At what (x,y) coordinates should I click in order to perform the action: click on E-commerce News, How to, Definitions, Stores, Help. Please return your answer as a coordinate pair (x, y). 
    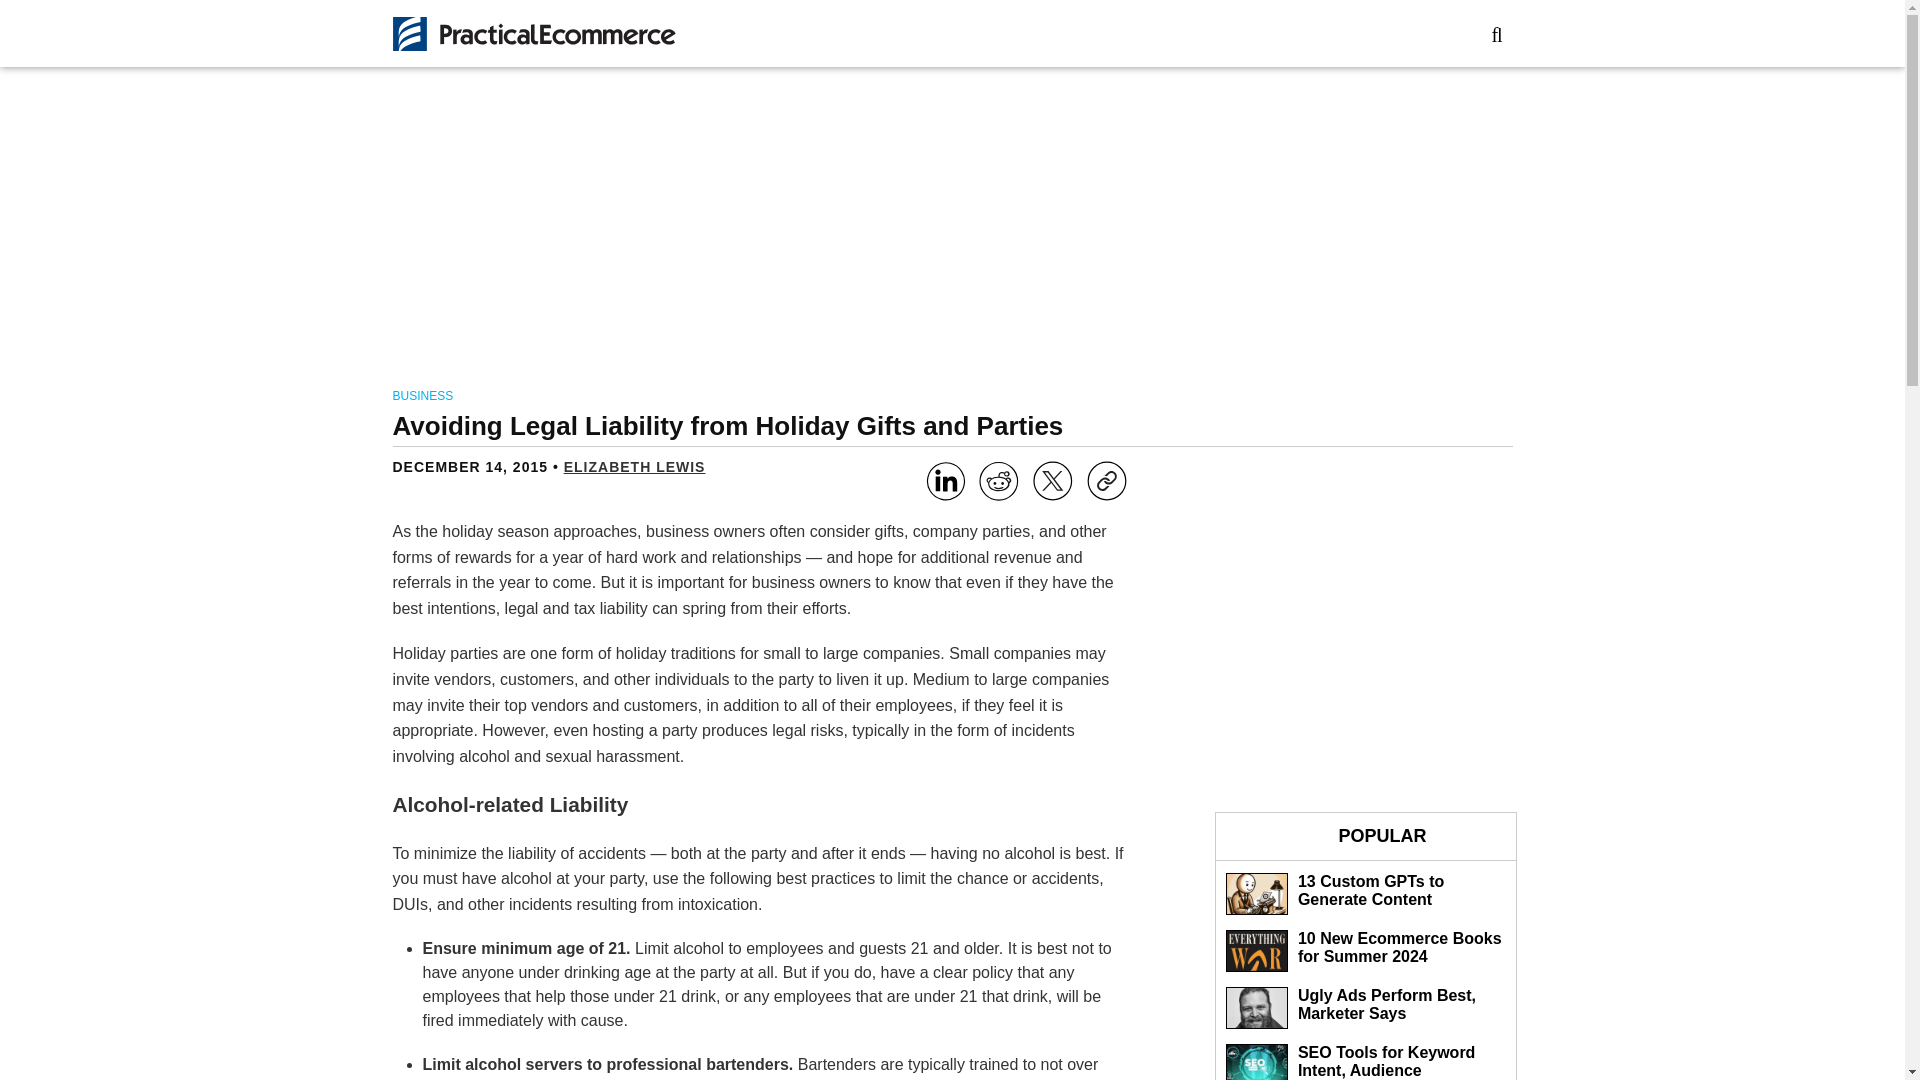
    Looking at the image, I should click on (533, 34).